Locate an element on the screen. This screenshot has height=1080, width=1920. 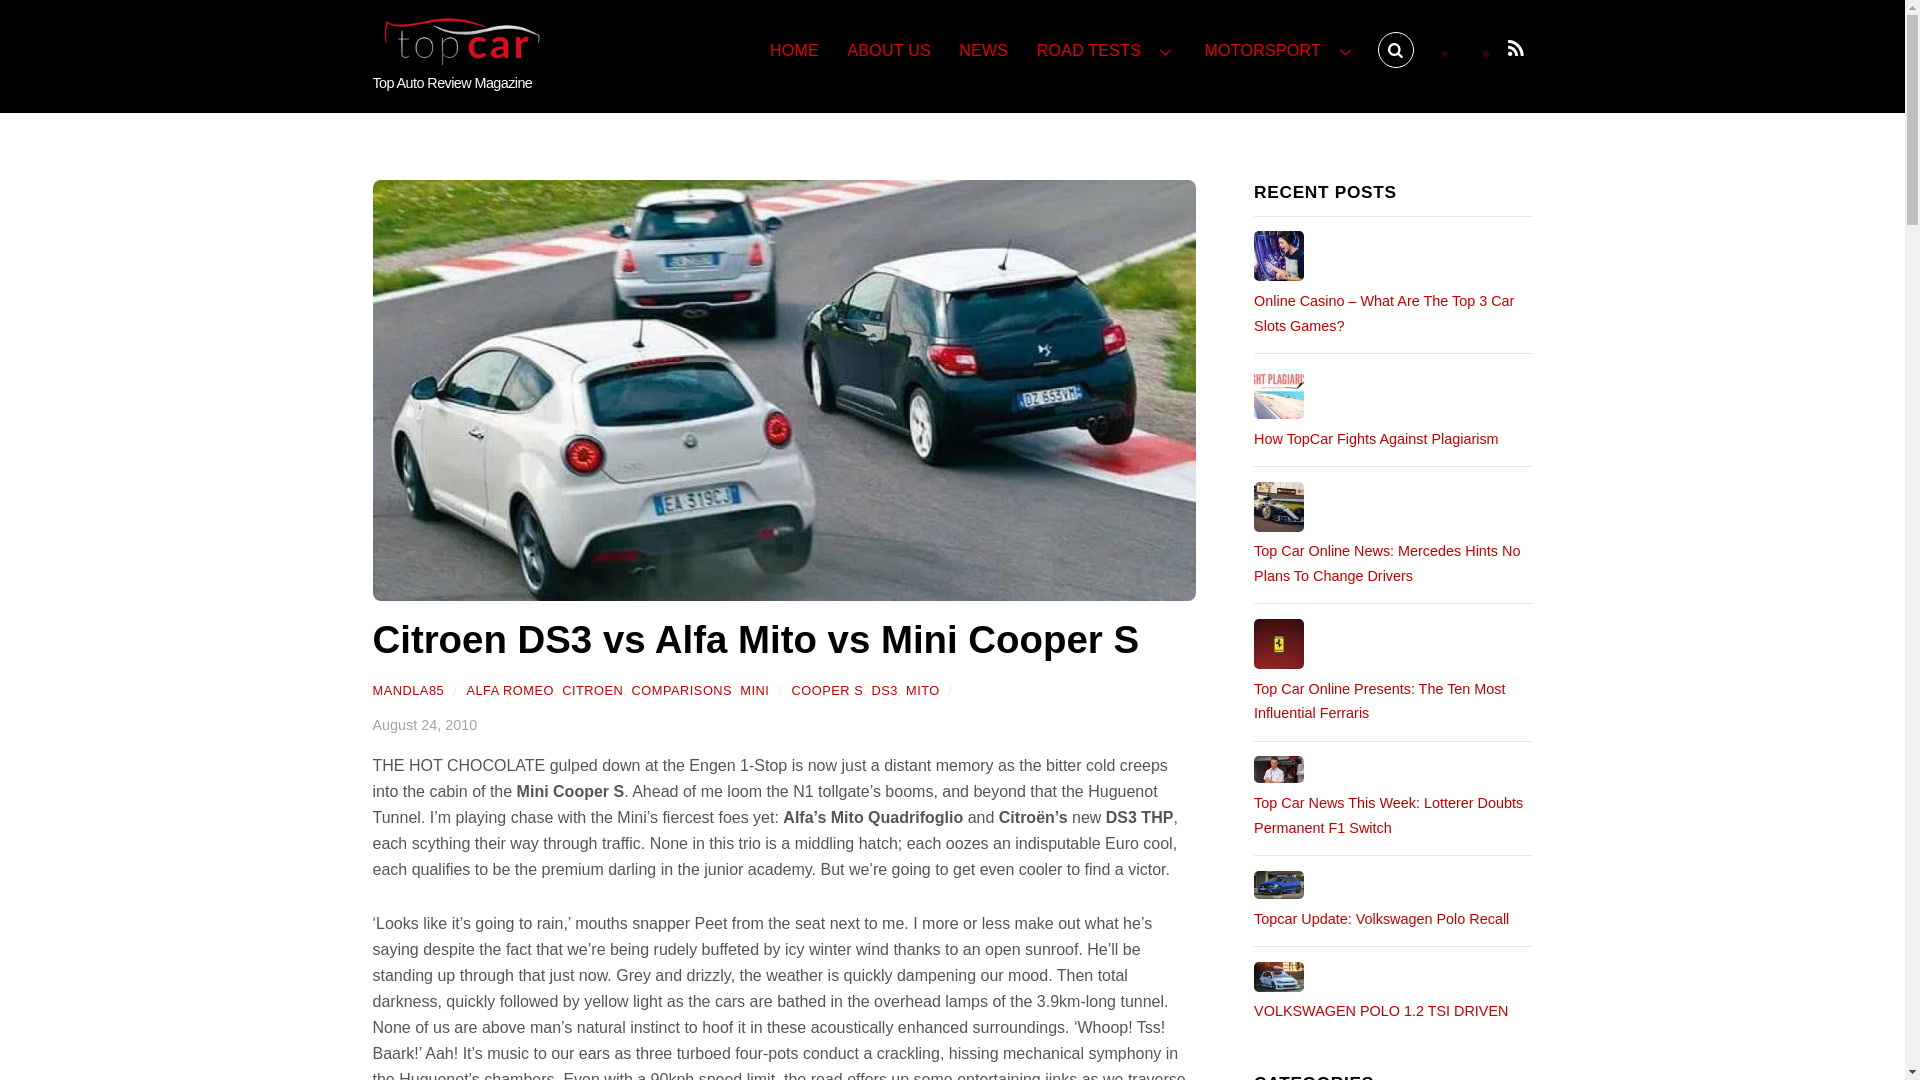
CITROEN is located at coordinates (592, 690).